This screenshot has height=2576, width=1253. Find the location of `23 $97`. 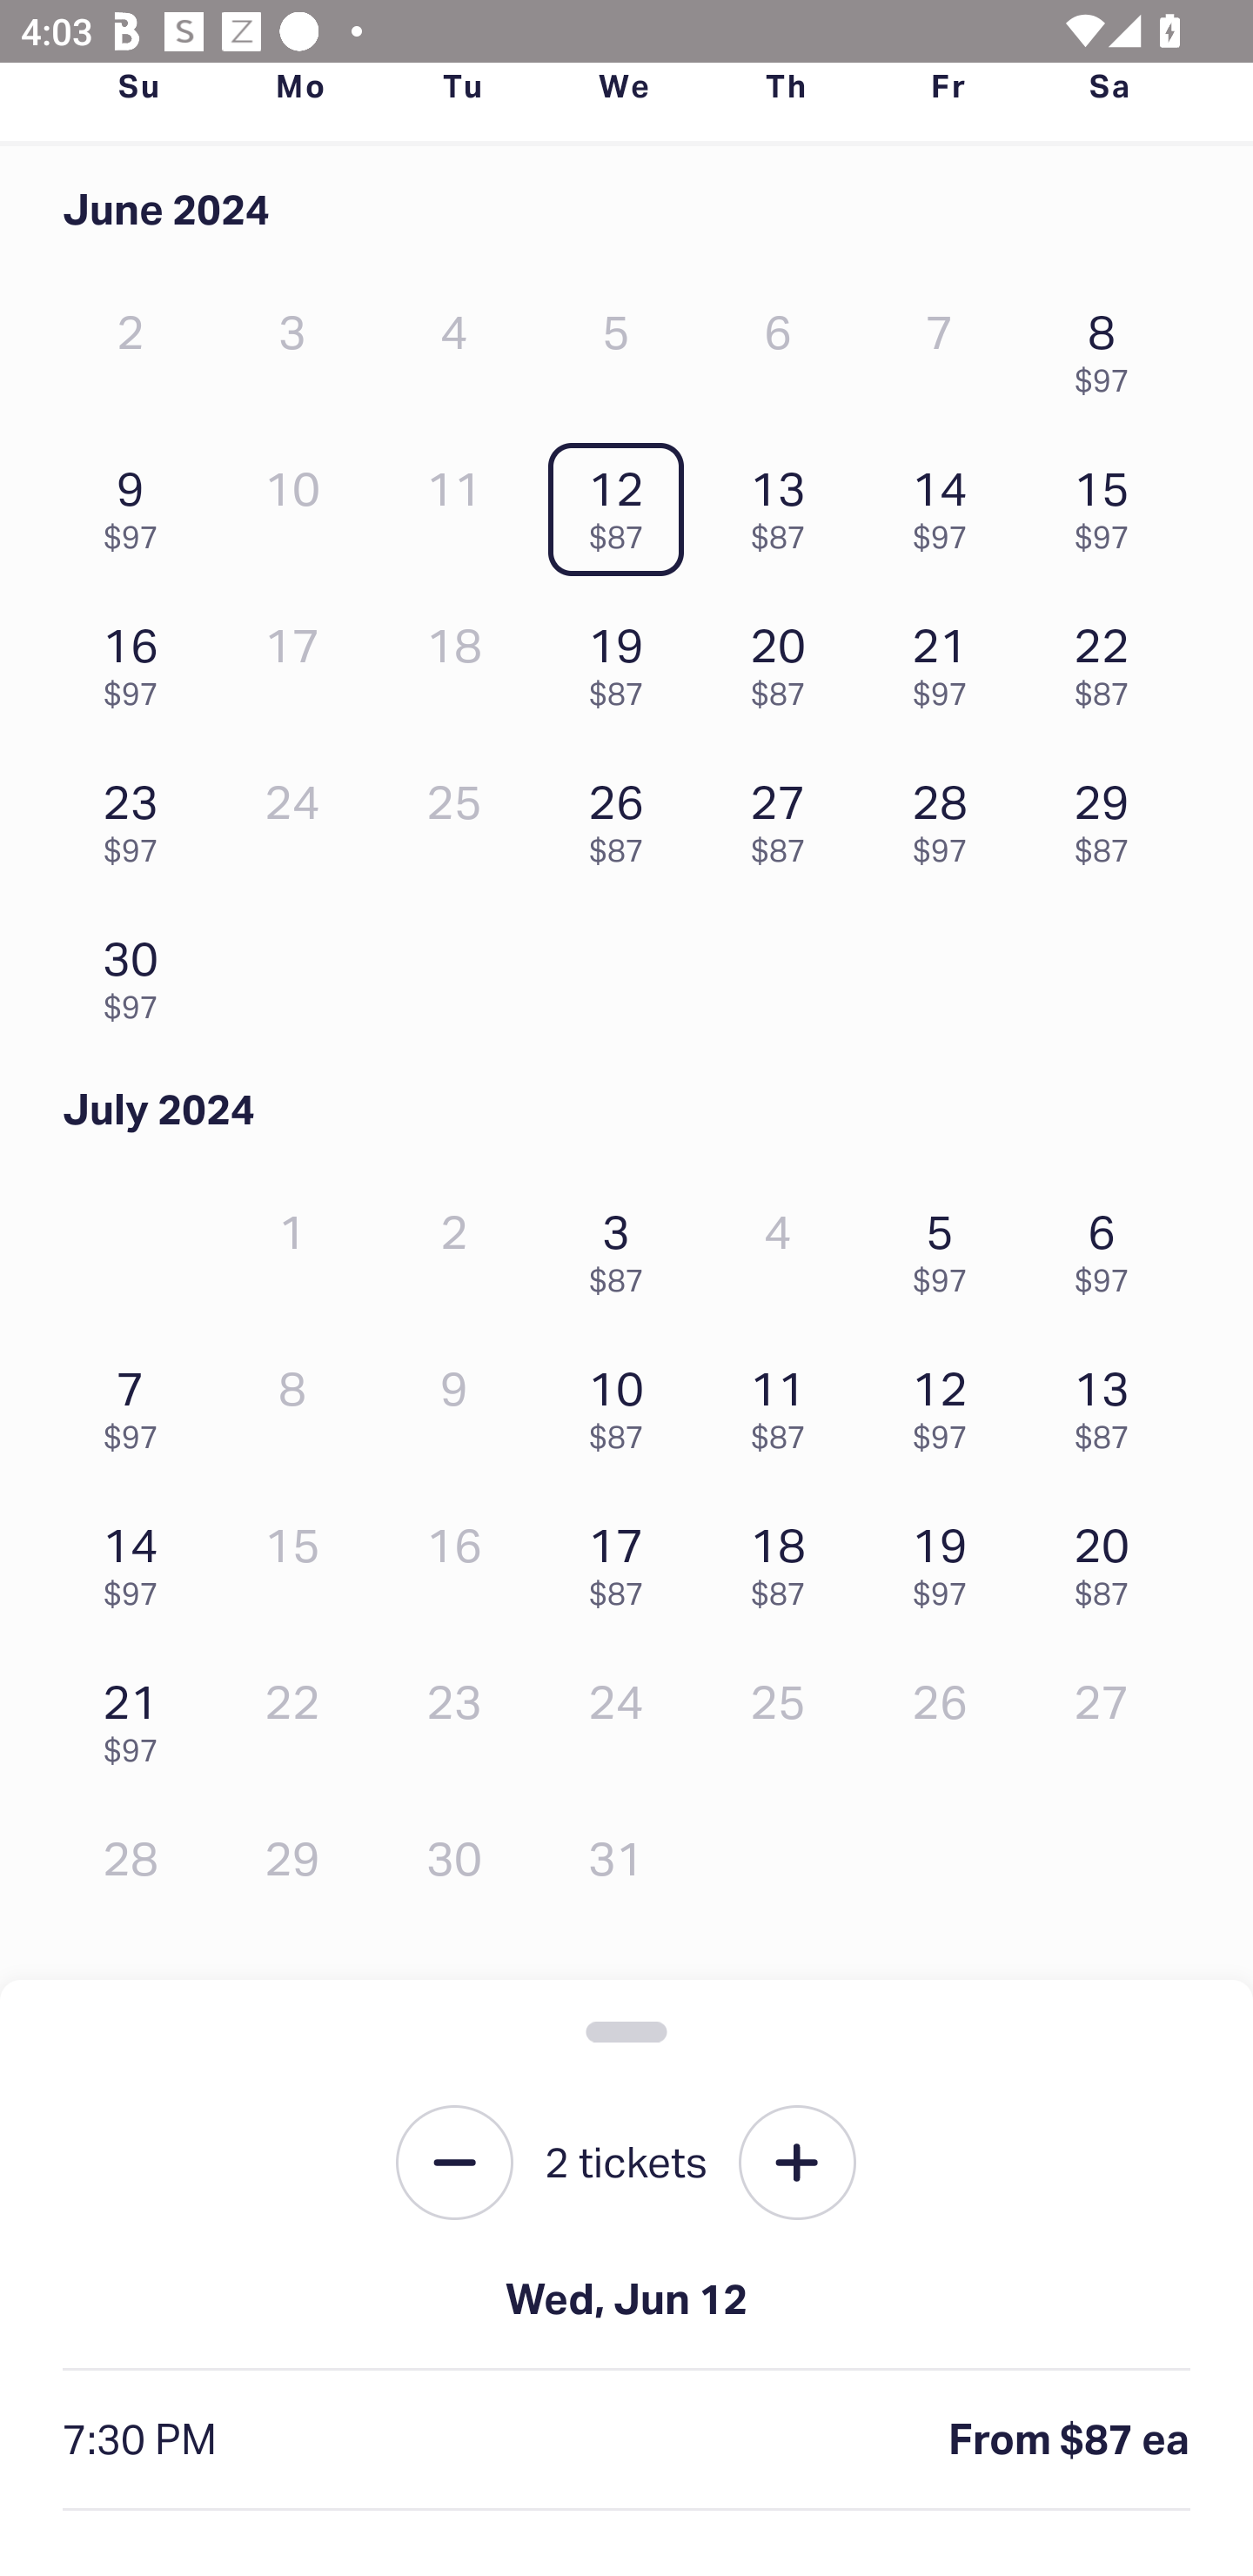

23 $97 is located at coordinates (138, 816).